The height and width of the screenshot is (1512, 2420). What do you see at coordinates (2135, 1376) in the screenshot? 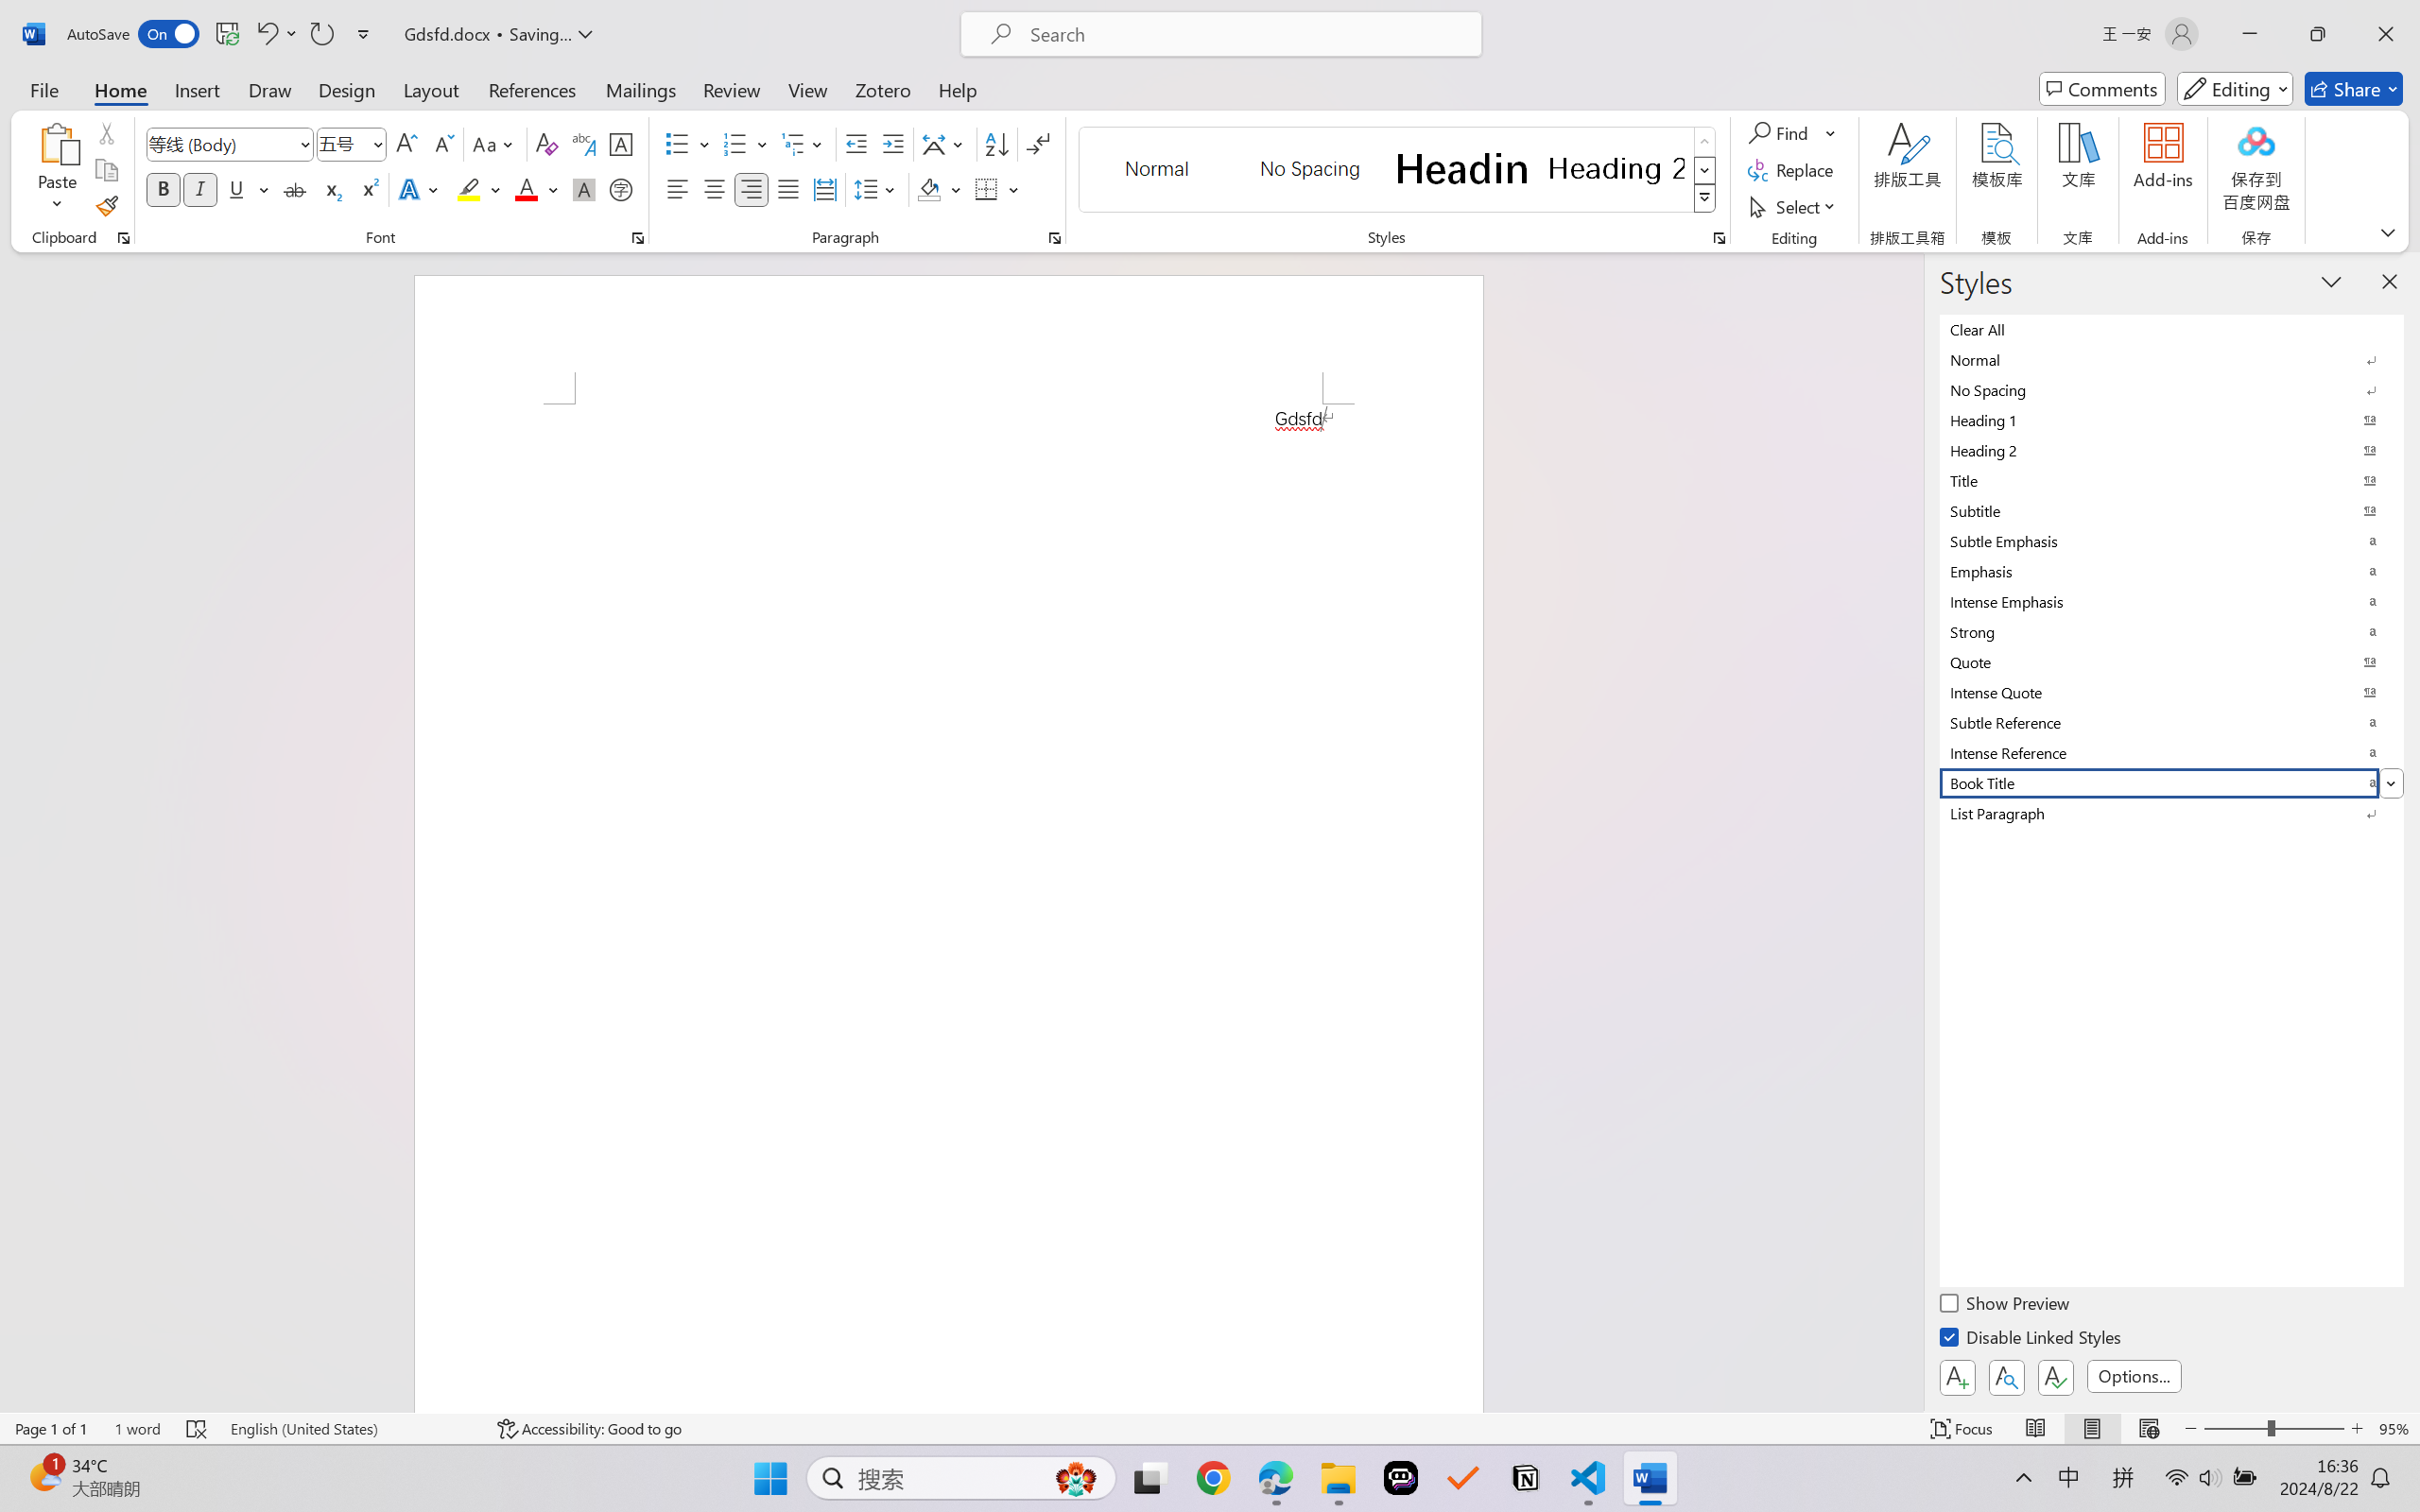
I see `Options...` at bounding box center [2135, 1376].